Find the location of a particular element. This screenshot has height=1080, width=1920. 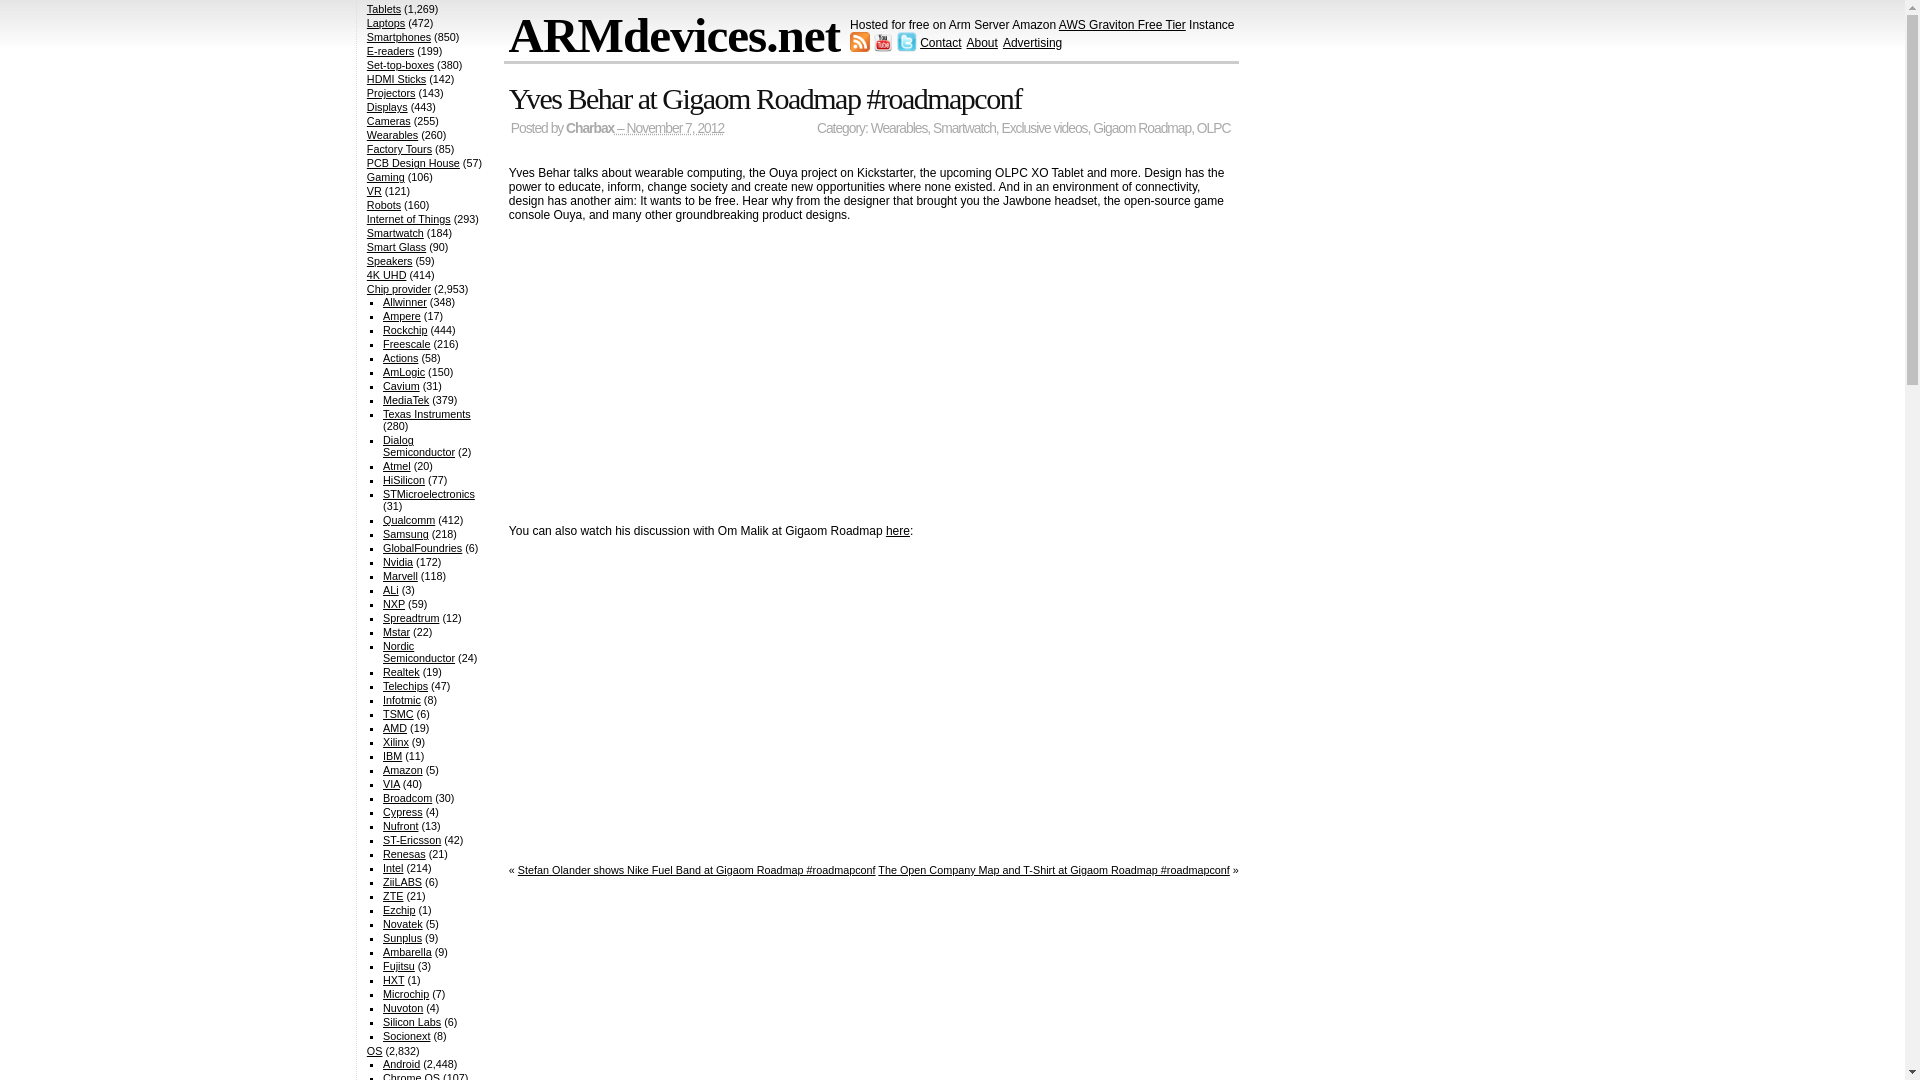

OLPC is located at coordinates (1213, 128).